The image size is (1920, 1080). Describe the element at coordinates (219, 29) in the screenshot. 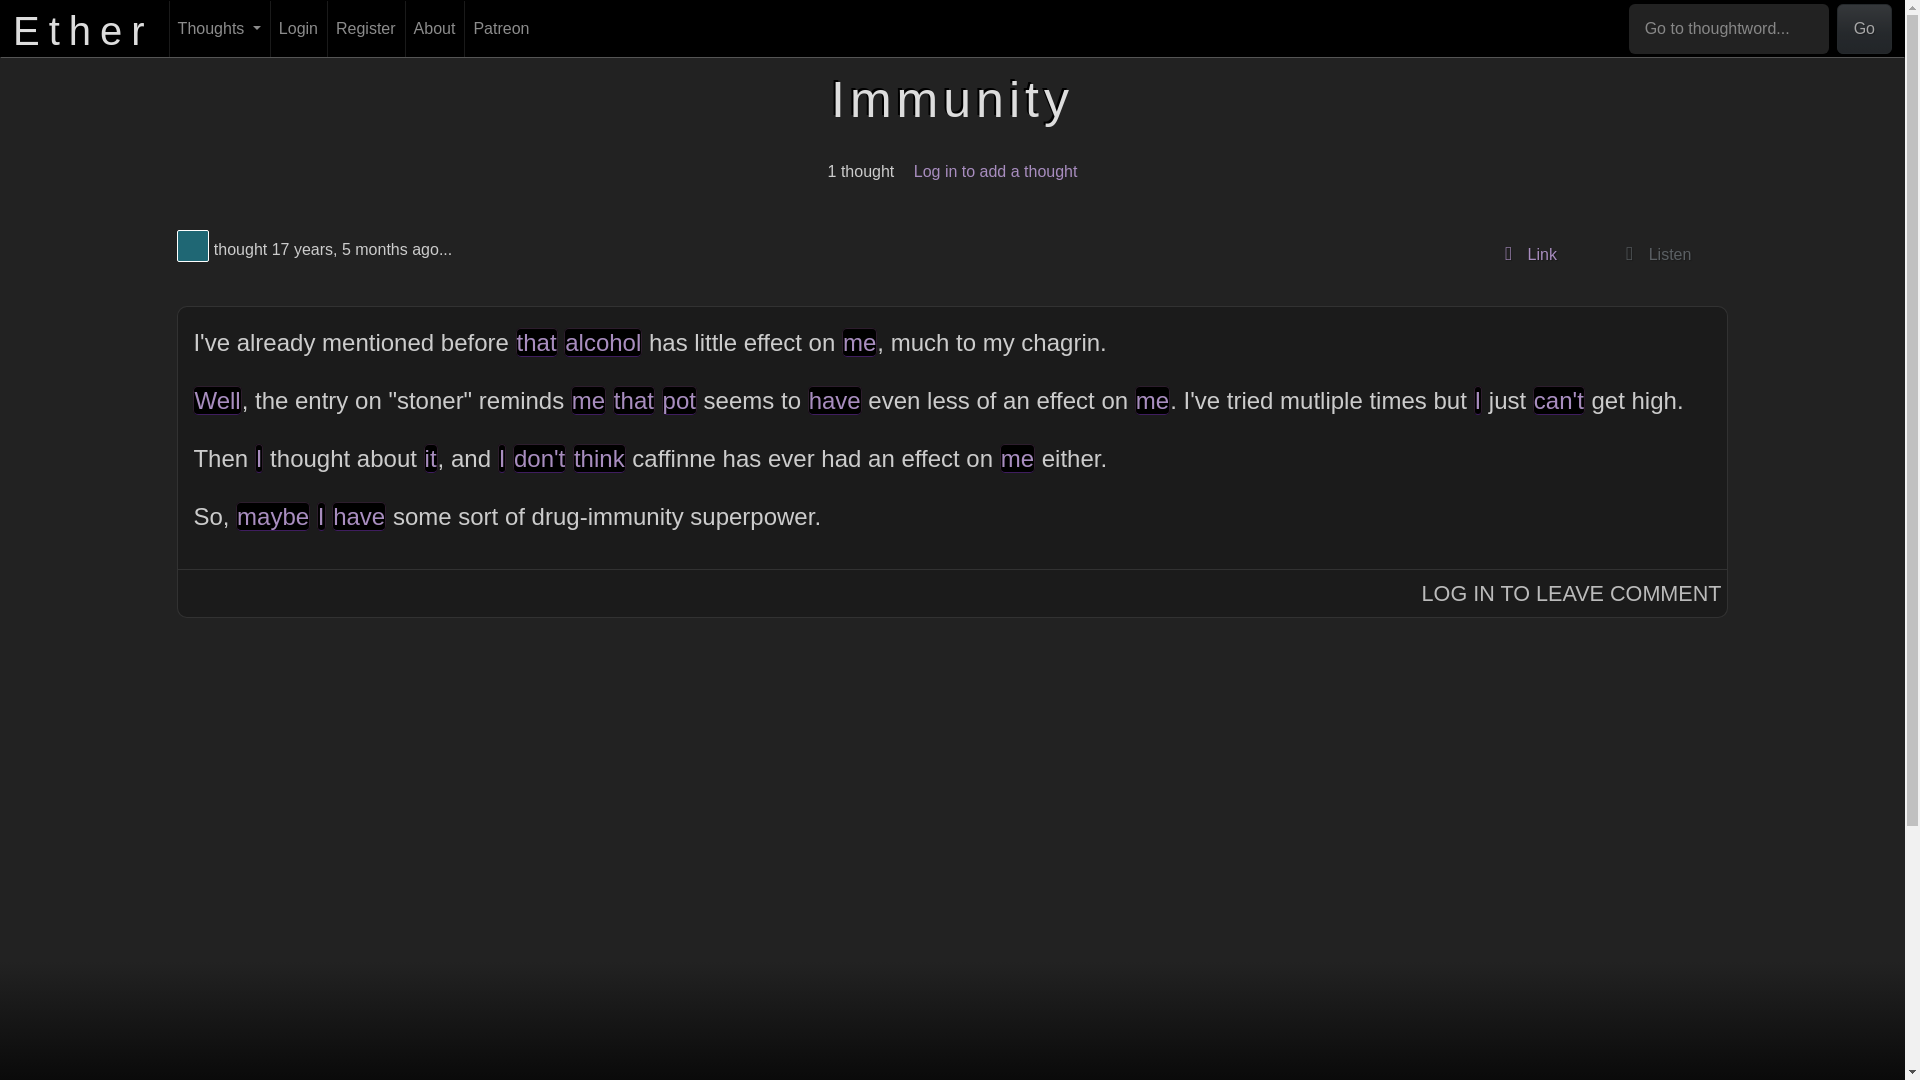

I see `Thoughts` at that location.